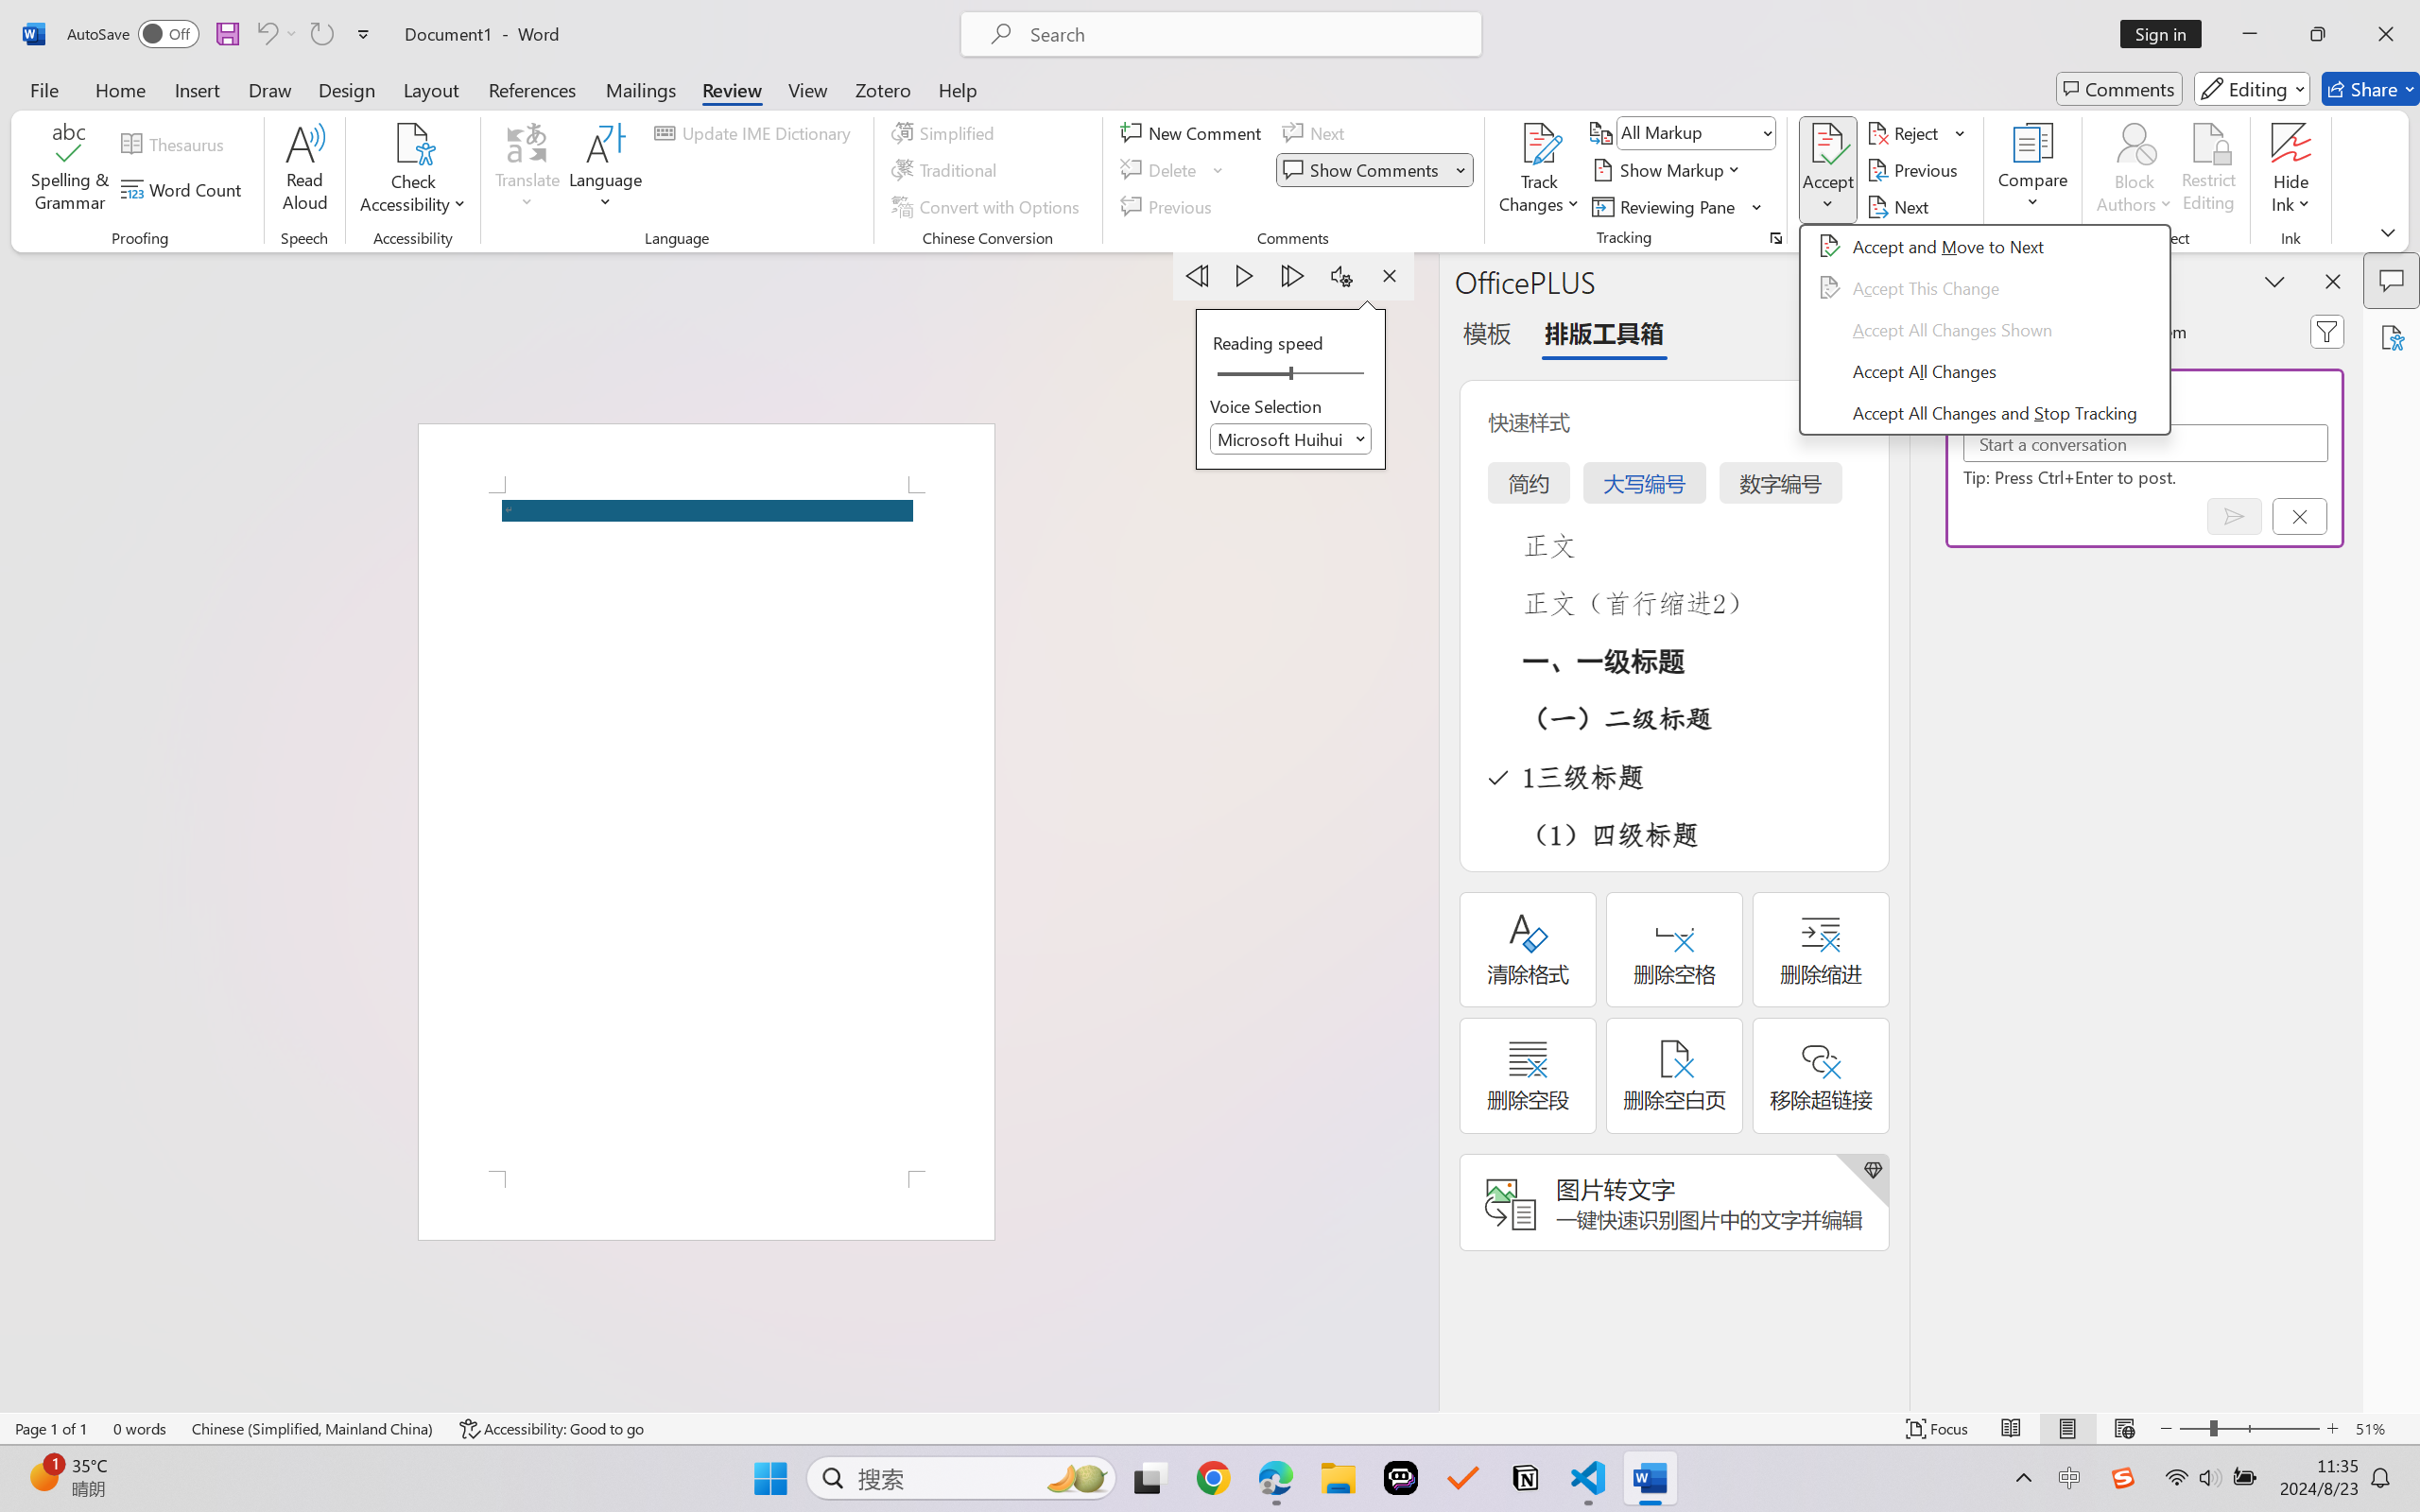 This screenshot has width=2420, height=1512. What do you see at coordinates (304, 170) in the screenshot?
I see `Read Aloud` at bounding box center [304, 170].